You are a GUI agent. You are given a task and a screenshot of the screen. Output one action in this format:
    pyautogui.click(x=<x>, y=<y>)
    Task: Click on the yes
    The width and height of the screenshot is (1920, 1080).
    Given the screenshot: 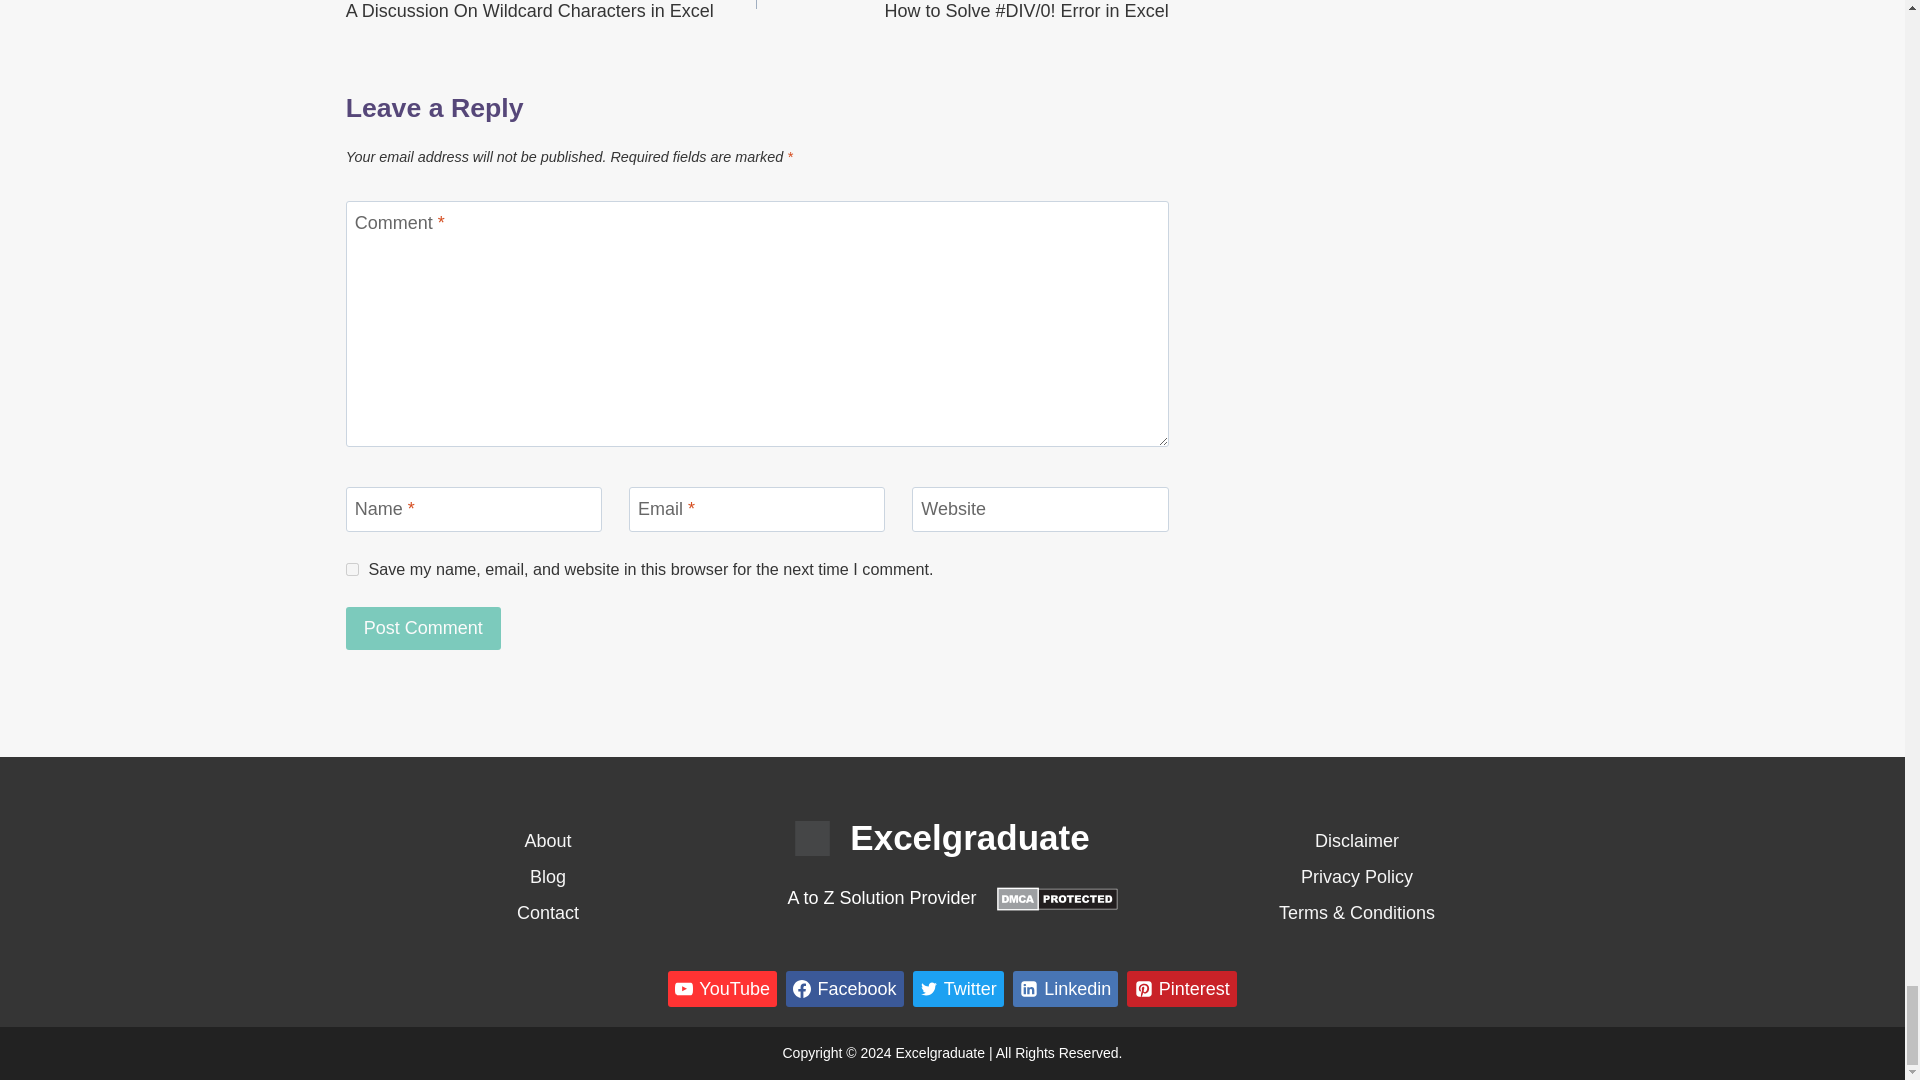 What is the action you would take?
    pyautogui.click(x=352, y=568)
    